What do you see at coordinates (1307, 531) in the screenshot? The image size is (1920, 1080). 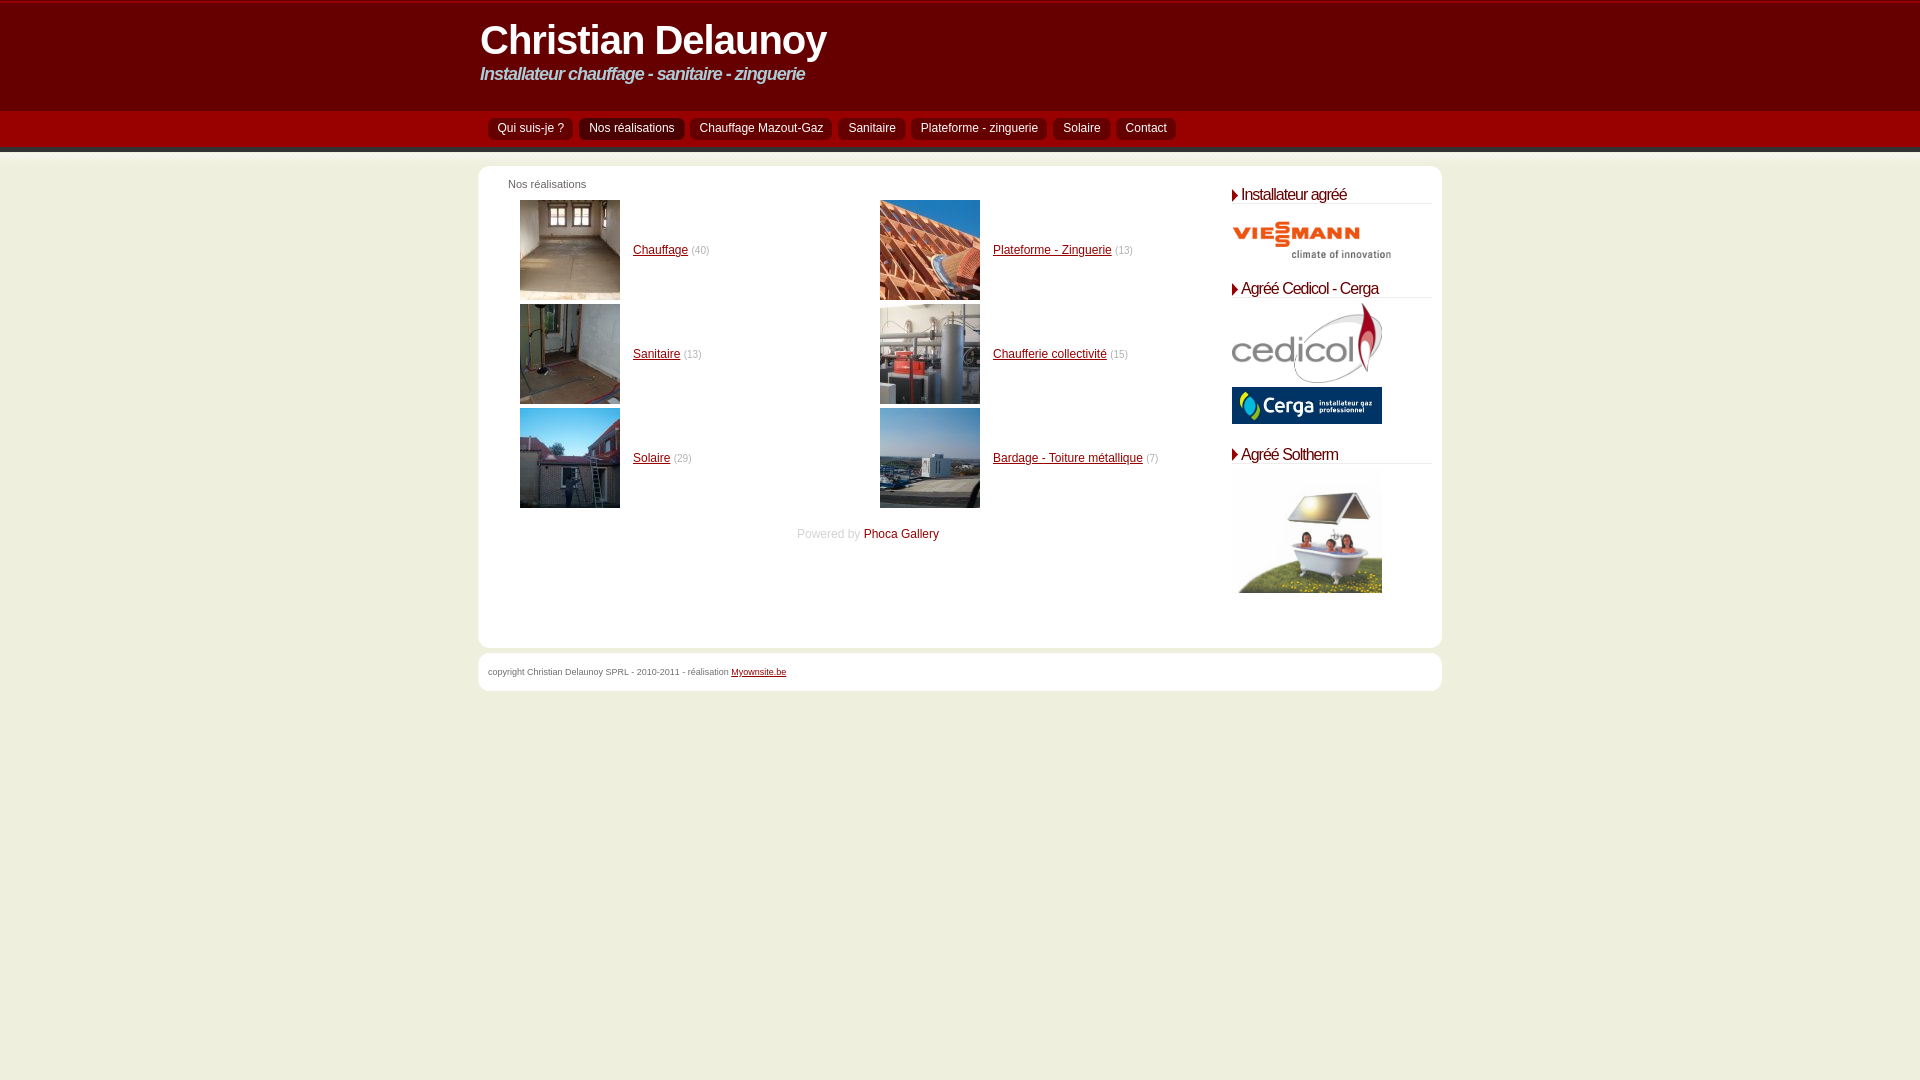 I see `logo soltherm` at bounding box center [1307, 531].